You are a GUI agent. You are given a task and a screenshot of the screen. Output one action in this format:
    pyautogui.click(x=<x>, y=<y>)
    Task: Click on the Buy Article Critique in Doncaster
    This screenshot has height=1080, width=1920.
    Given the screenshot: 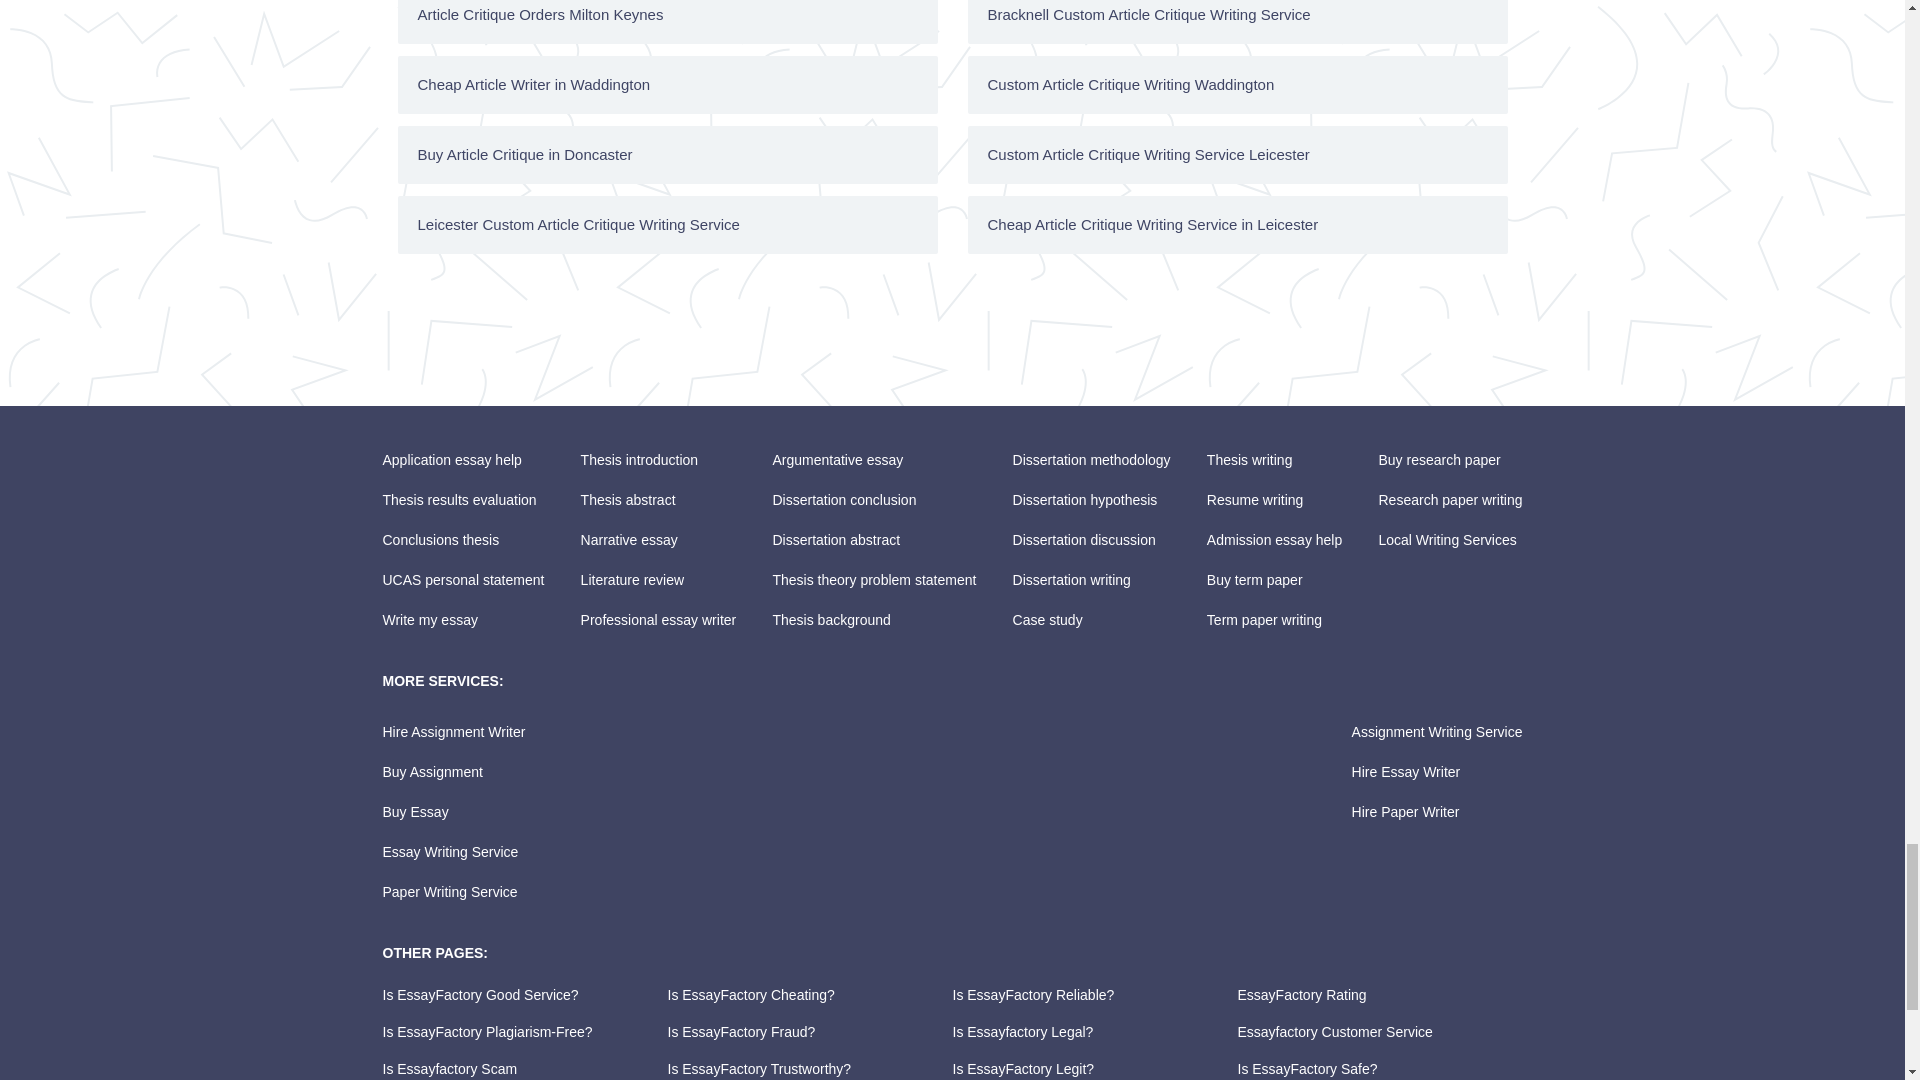 What is the action you would take?
    pyautogui.click(x=668, y=154)
    